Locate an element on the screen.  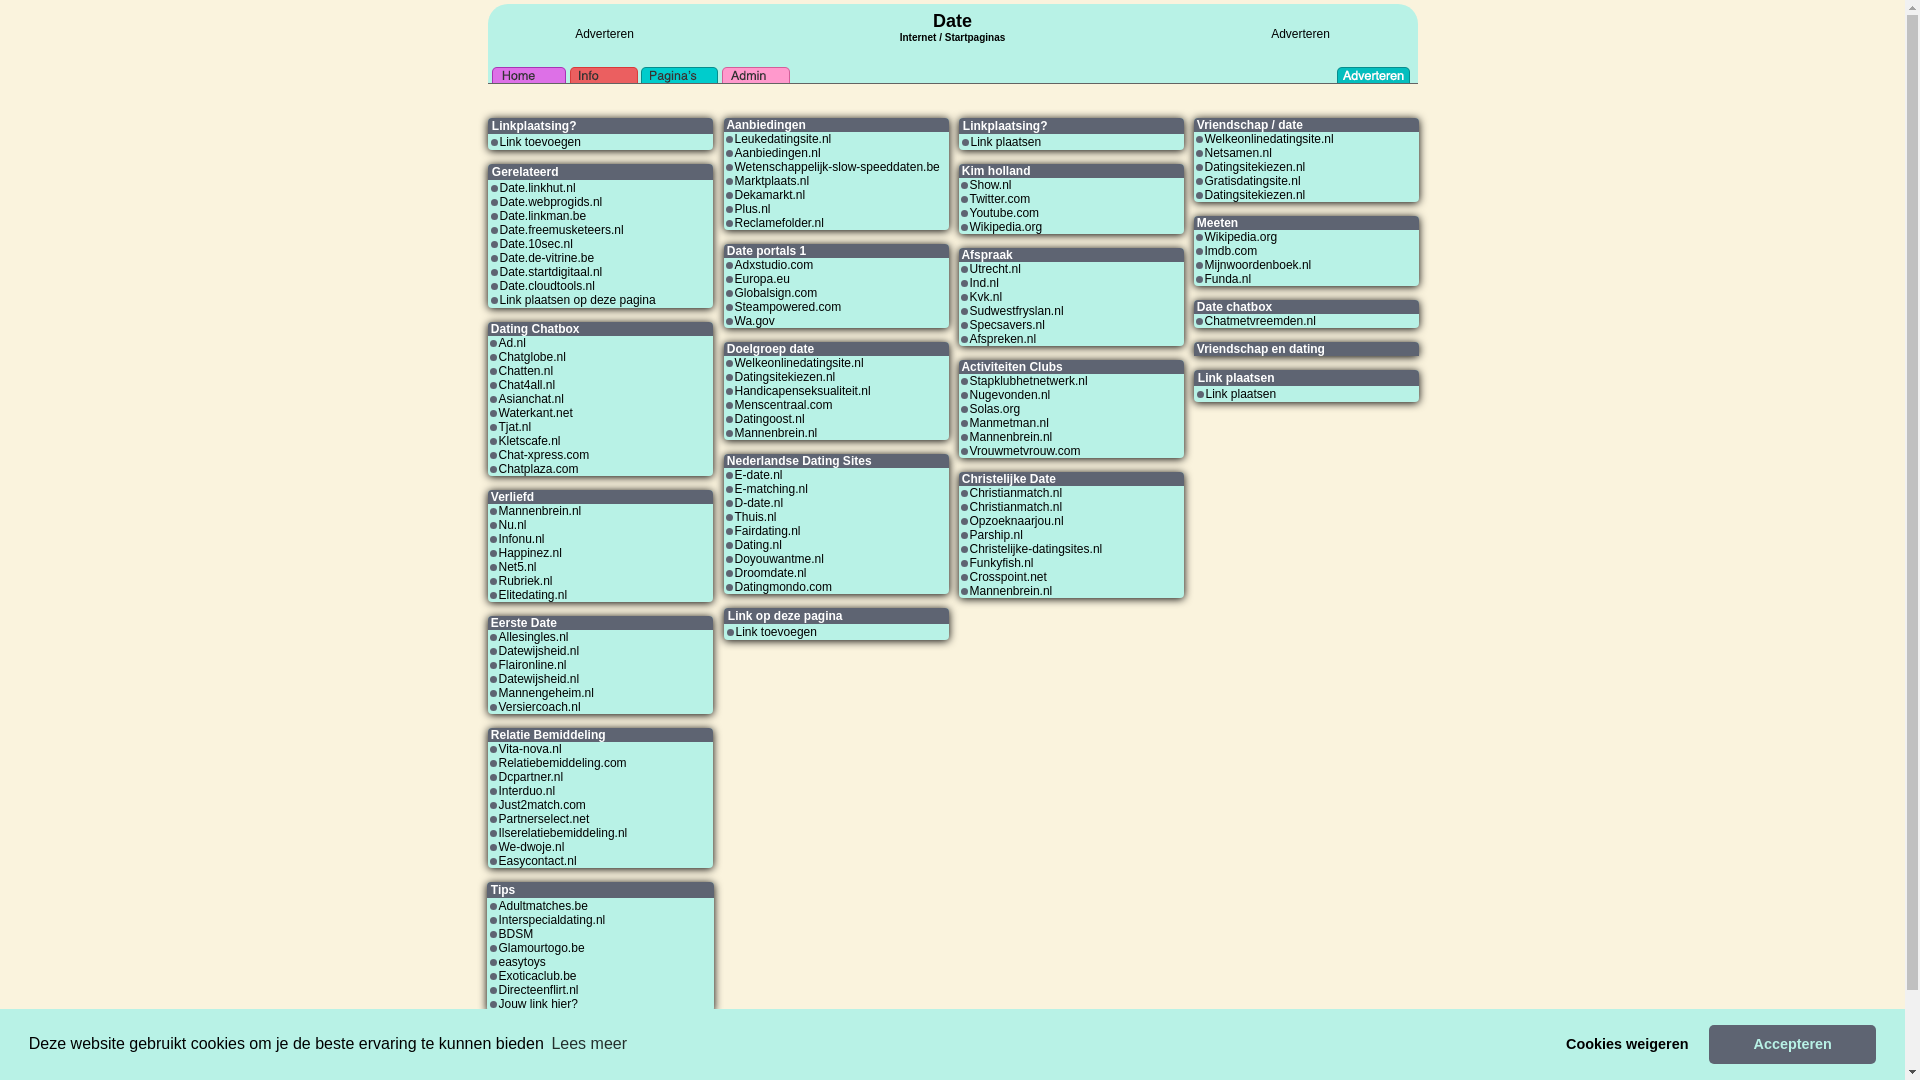
Glamourtogo.be is located at coordinates (541, 948).